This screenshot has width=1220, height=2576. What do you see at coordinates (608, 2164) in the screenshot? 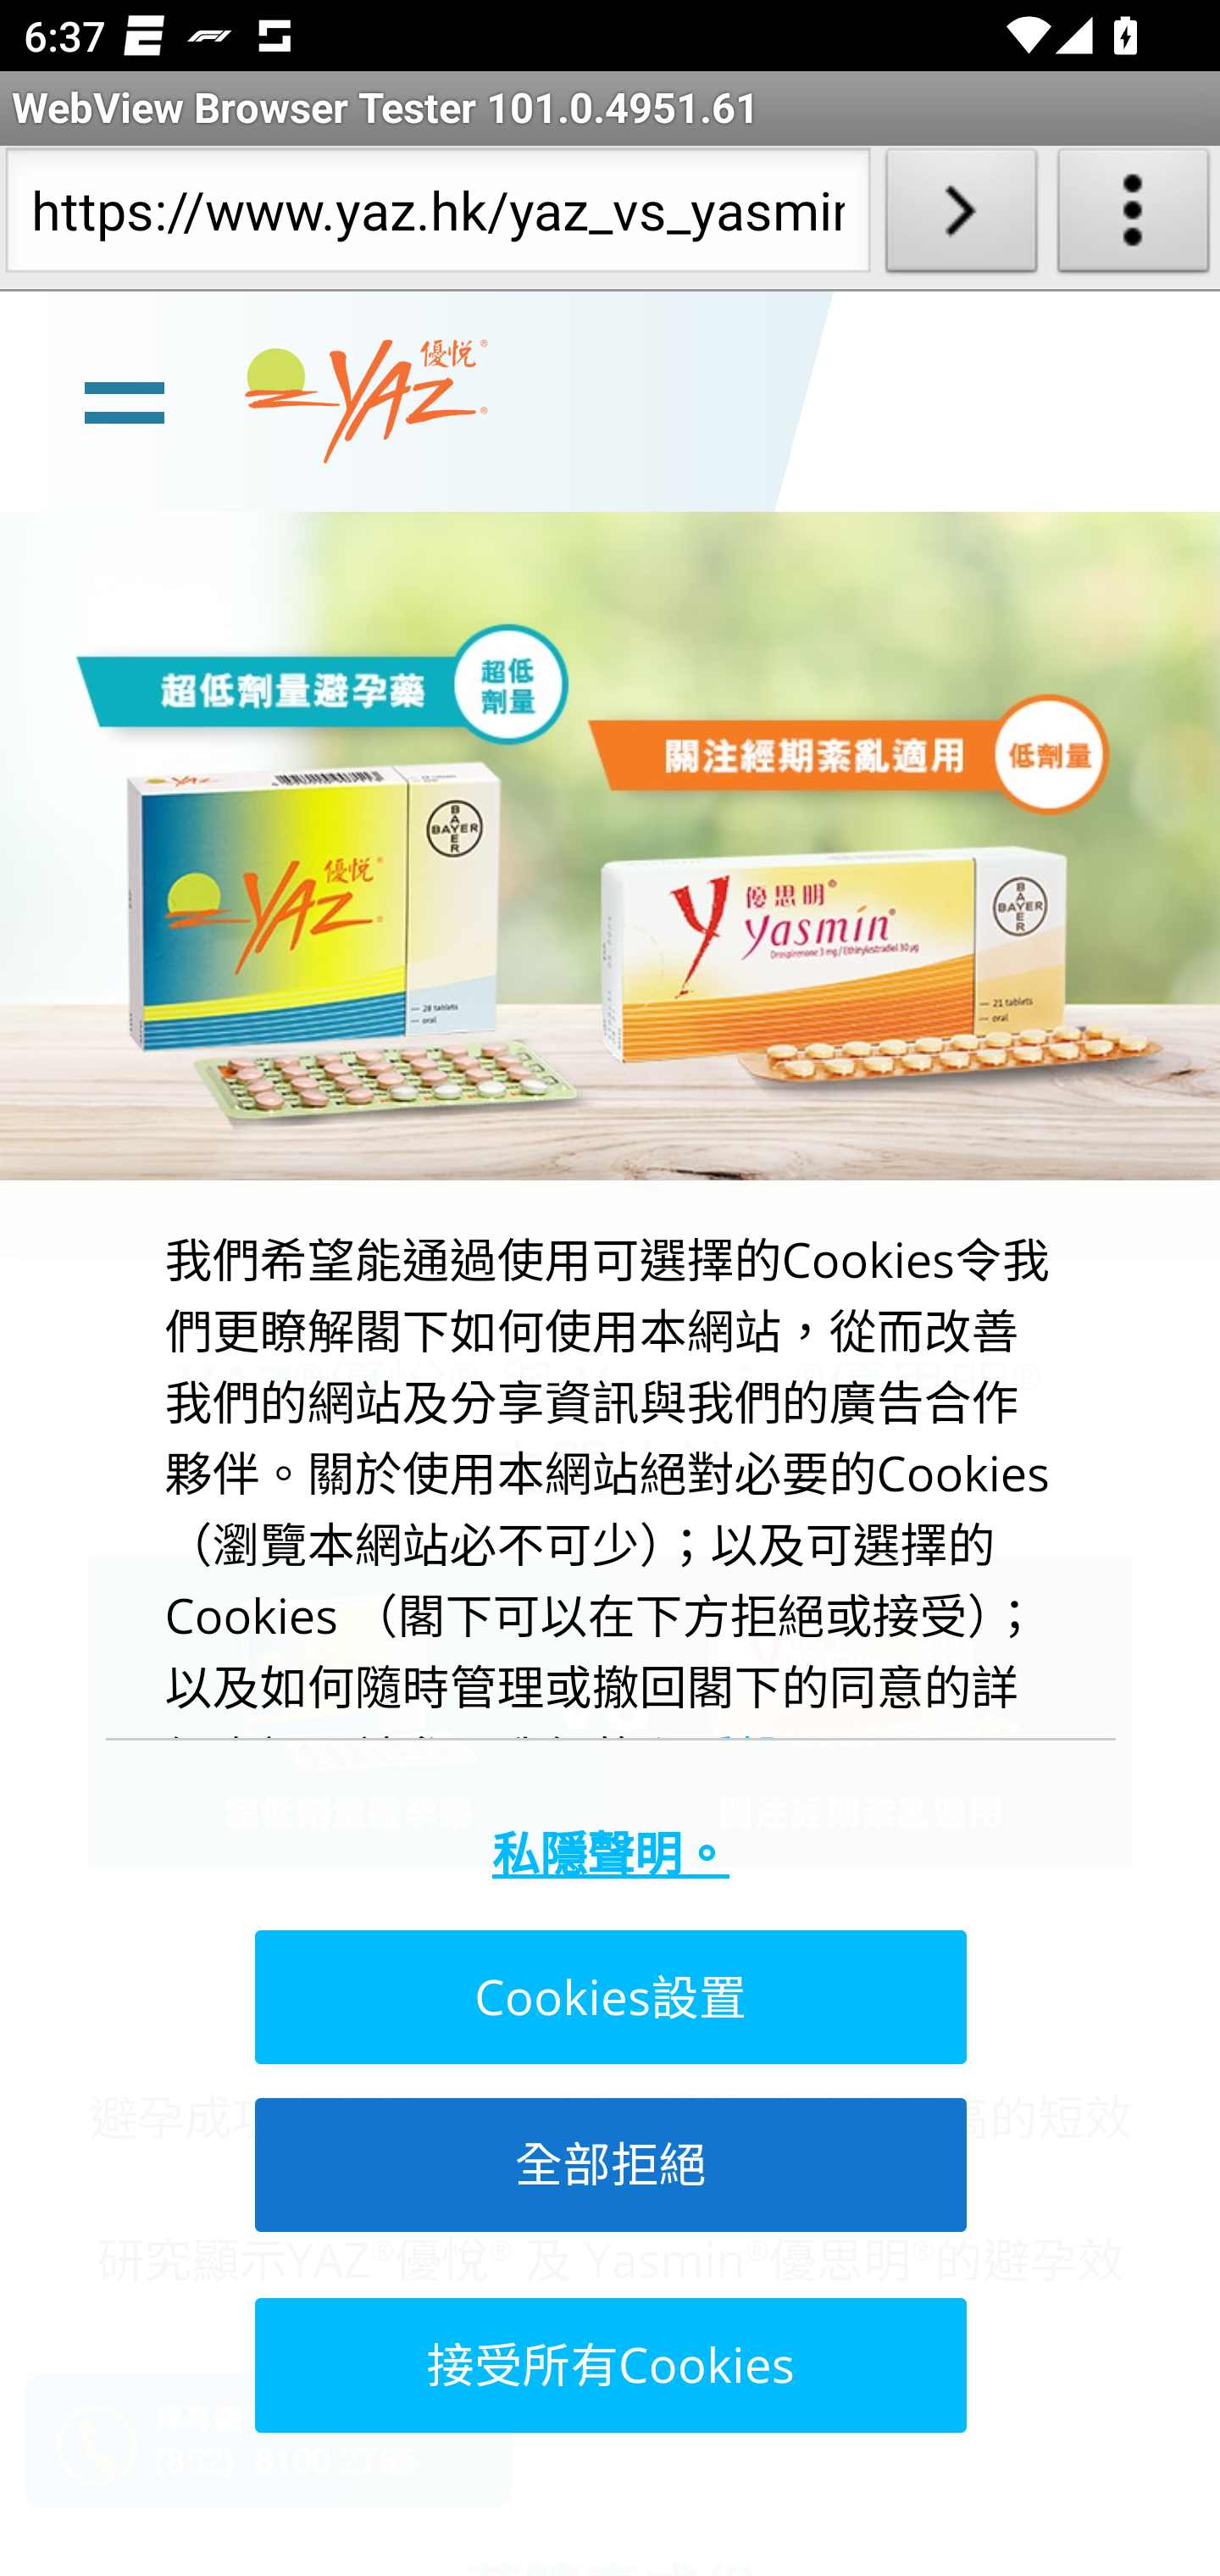
I see `全部拒絕` at bounding box center [608, 2164].